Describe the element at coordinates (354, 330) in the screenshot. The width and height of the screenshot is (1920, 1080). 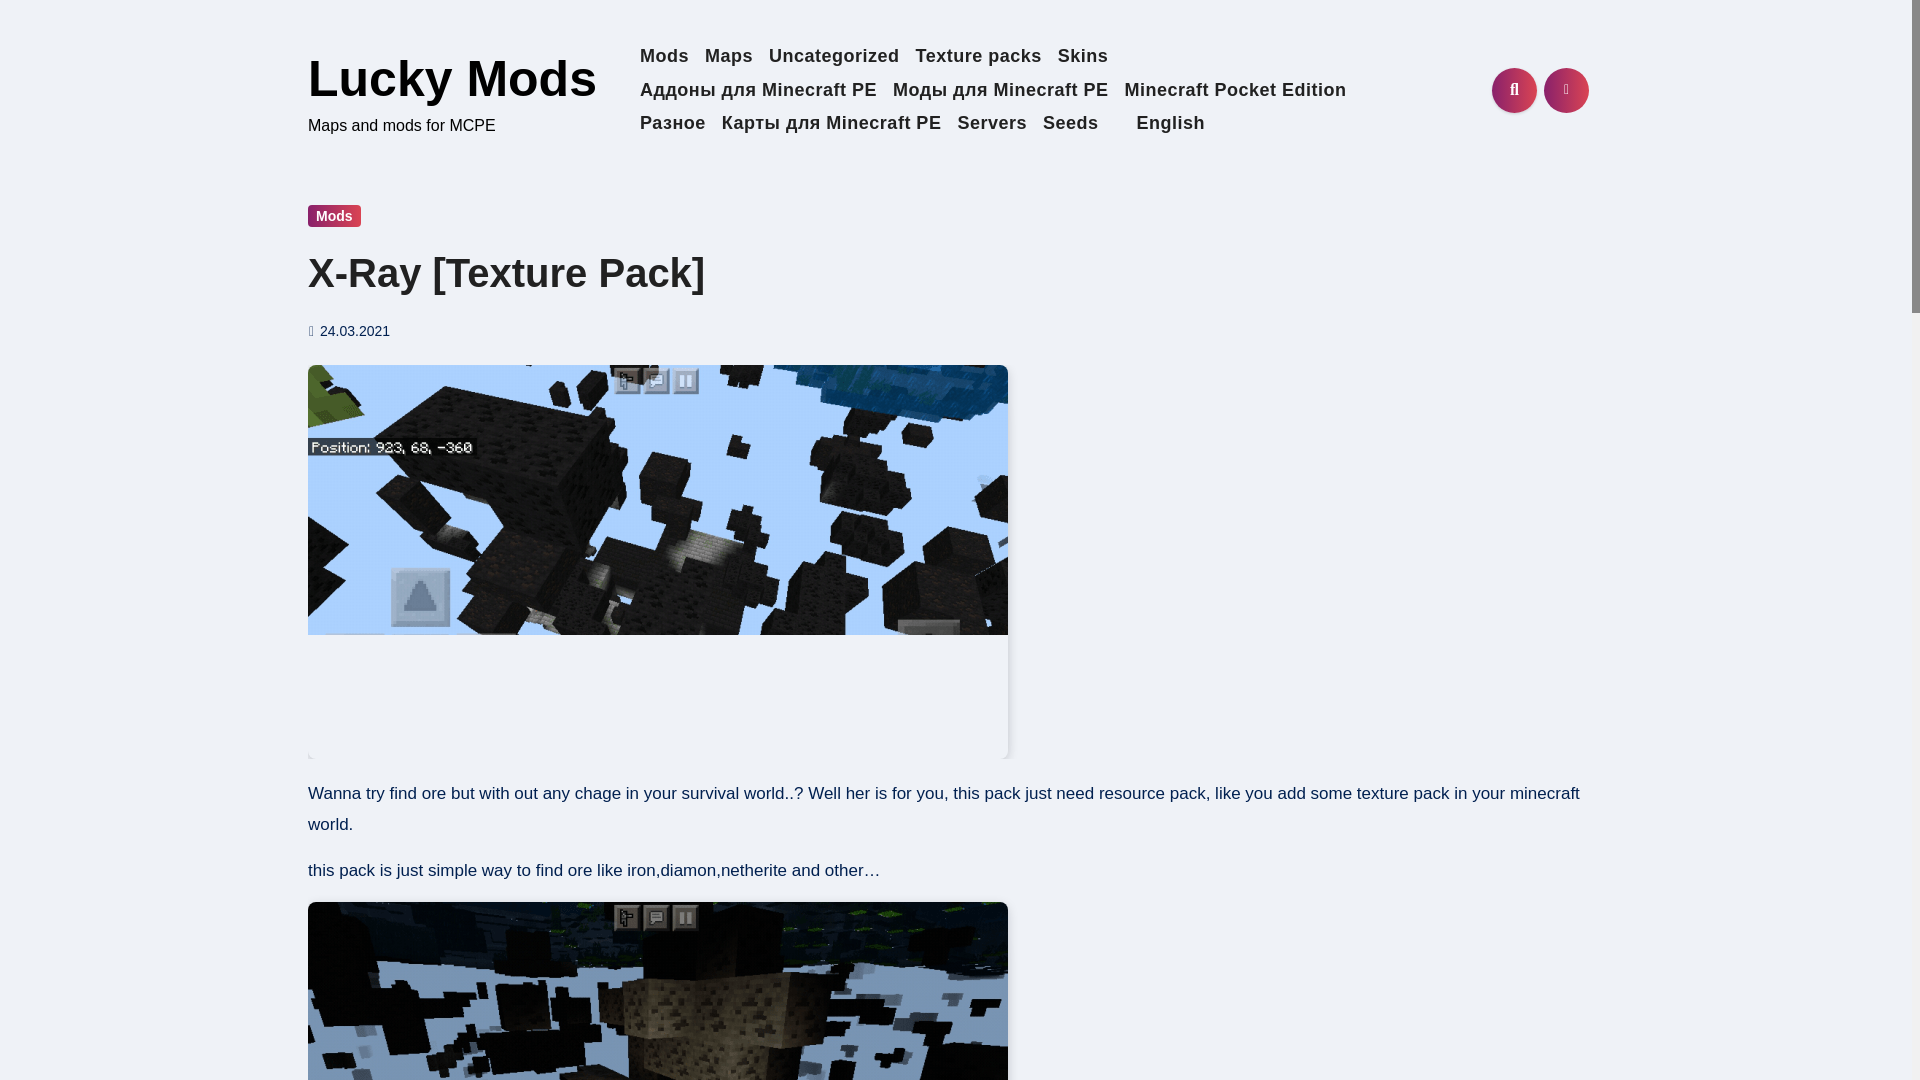
I see `24.03.2021` at that location.